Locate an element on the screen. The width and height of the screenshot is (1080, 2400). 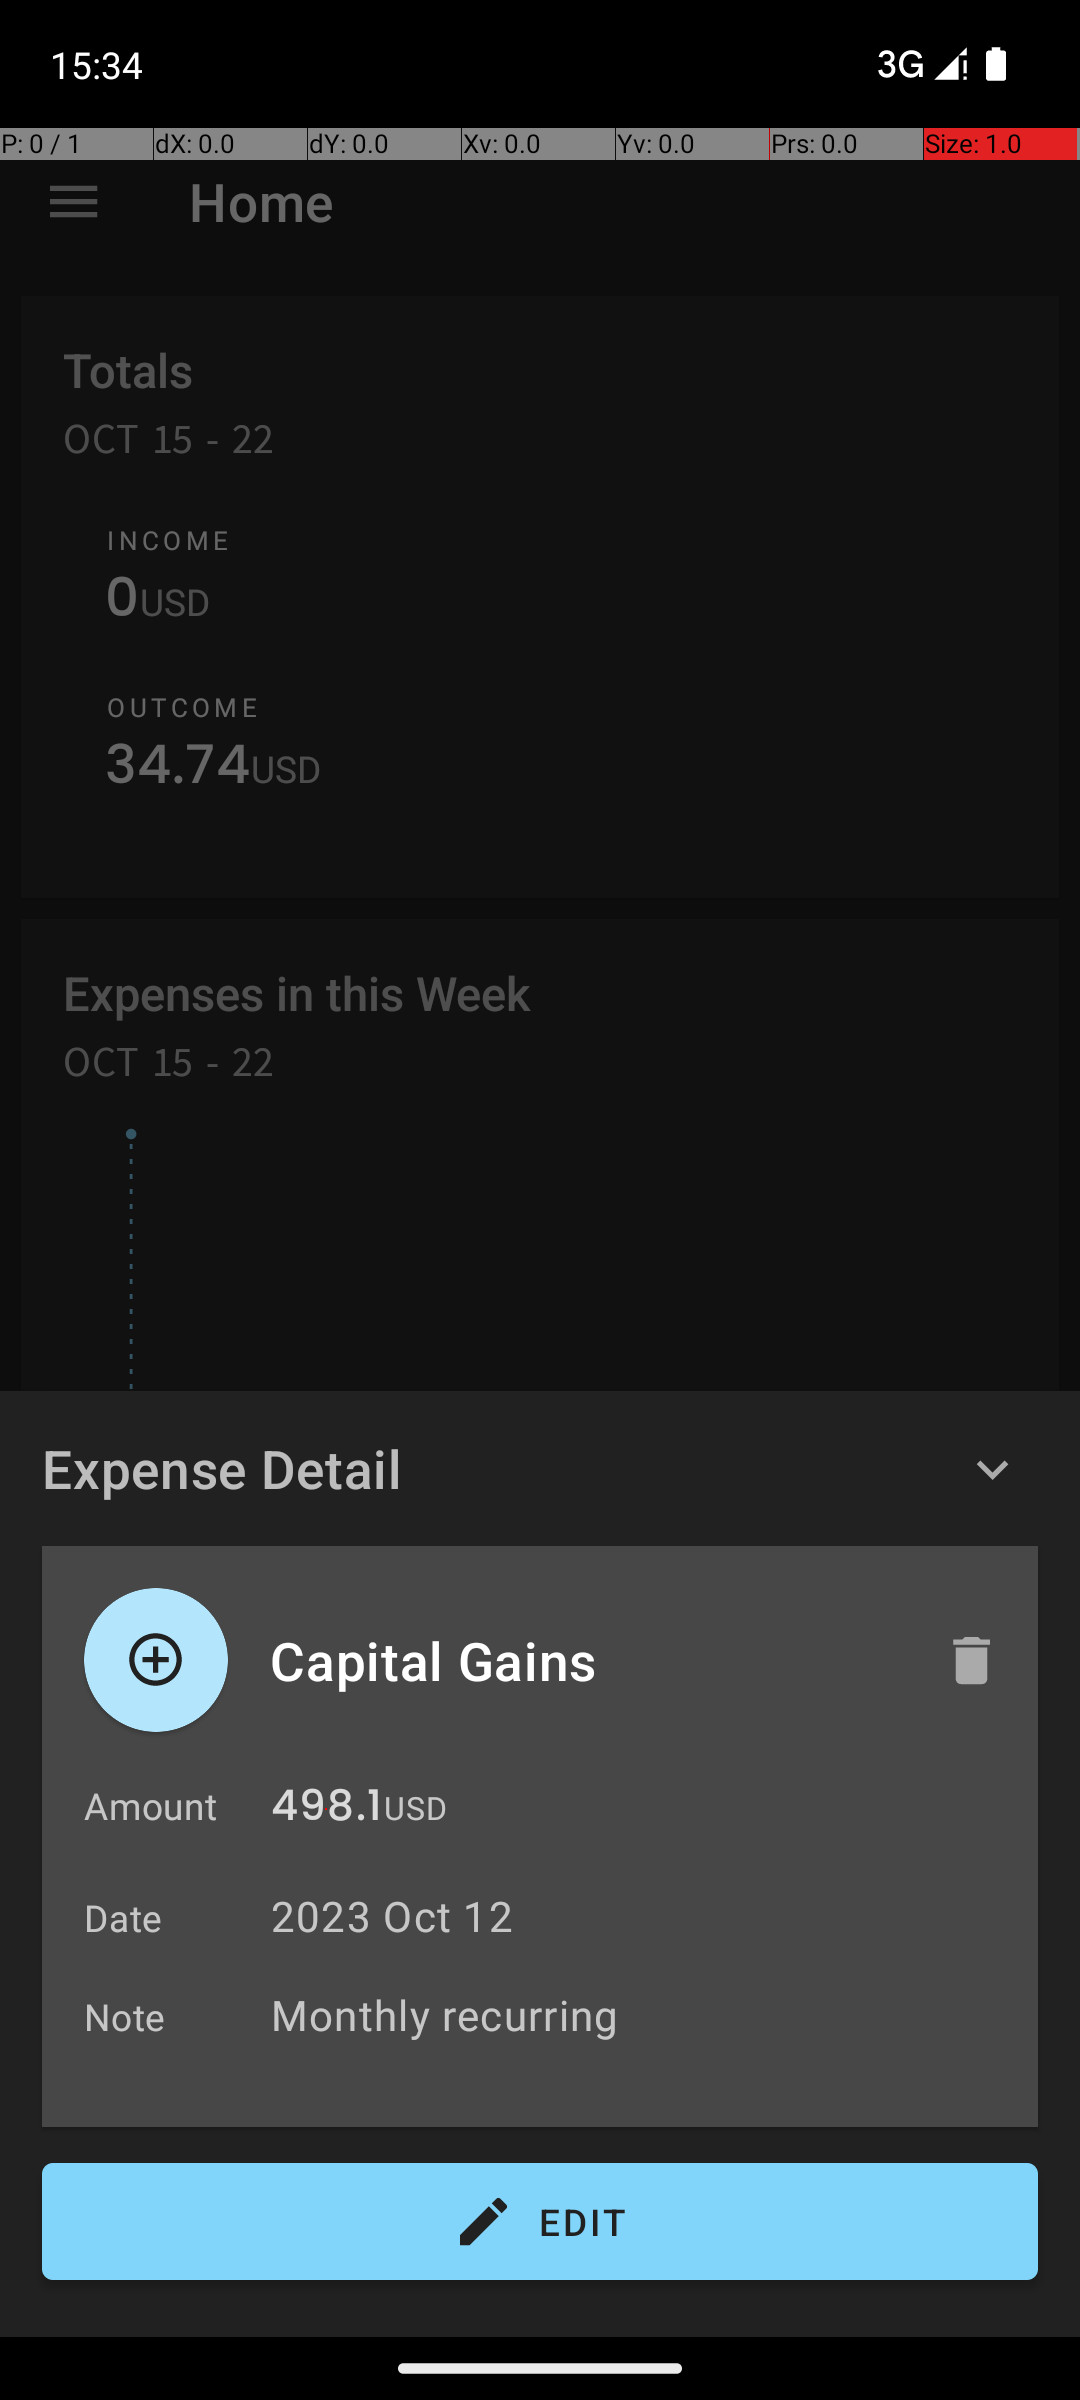
Expense Detail is located at coordinates (222, 1468).